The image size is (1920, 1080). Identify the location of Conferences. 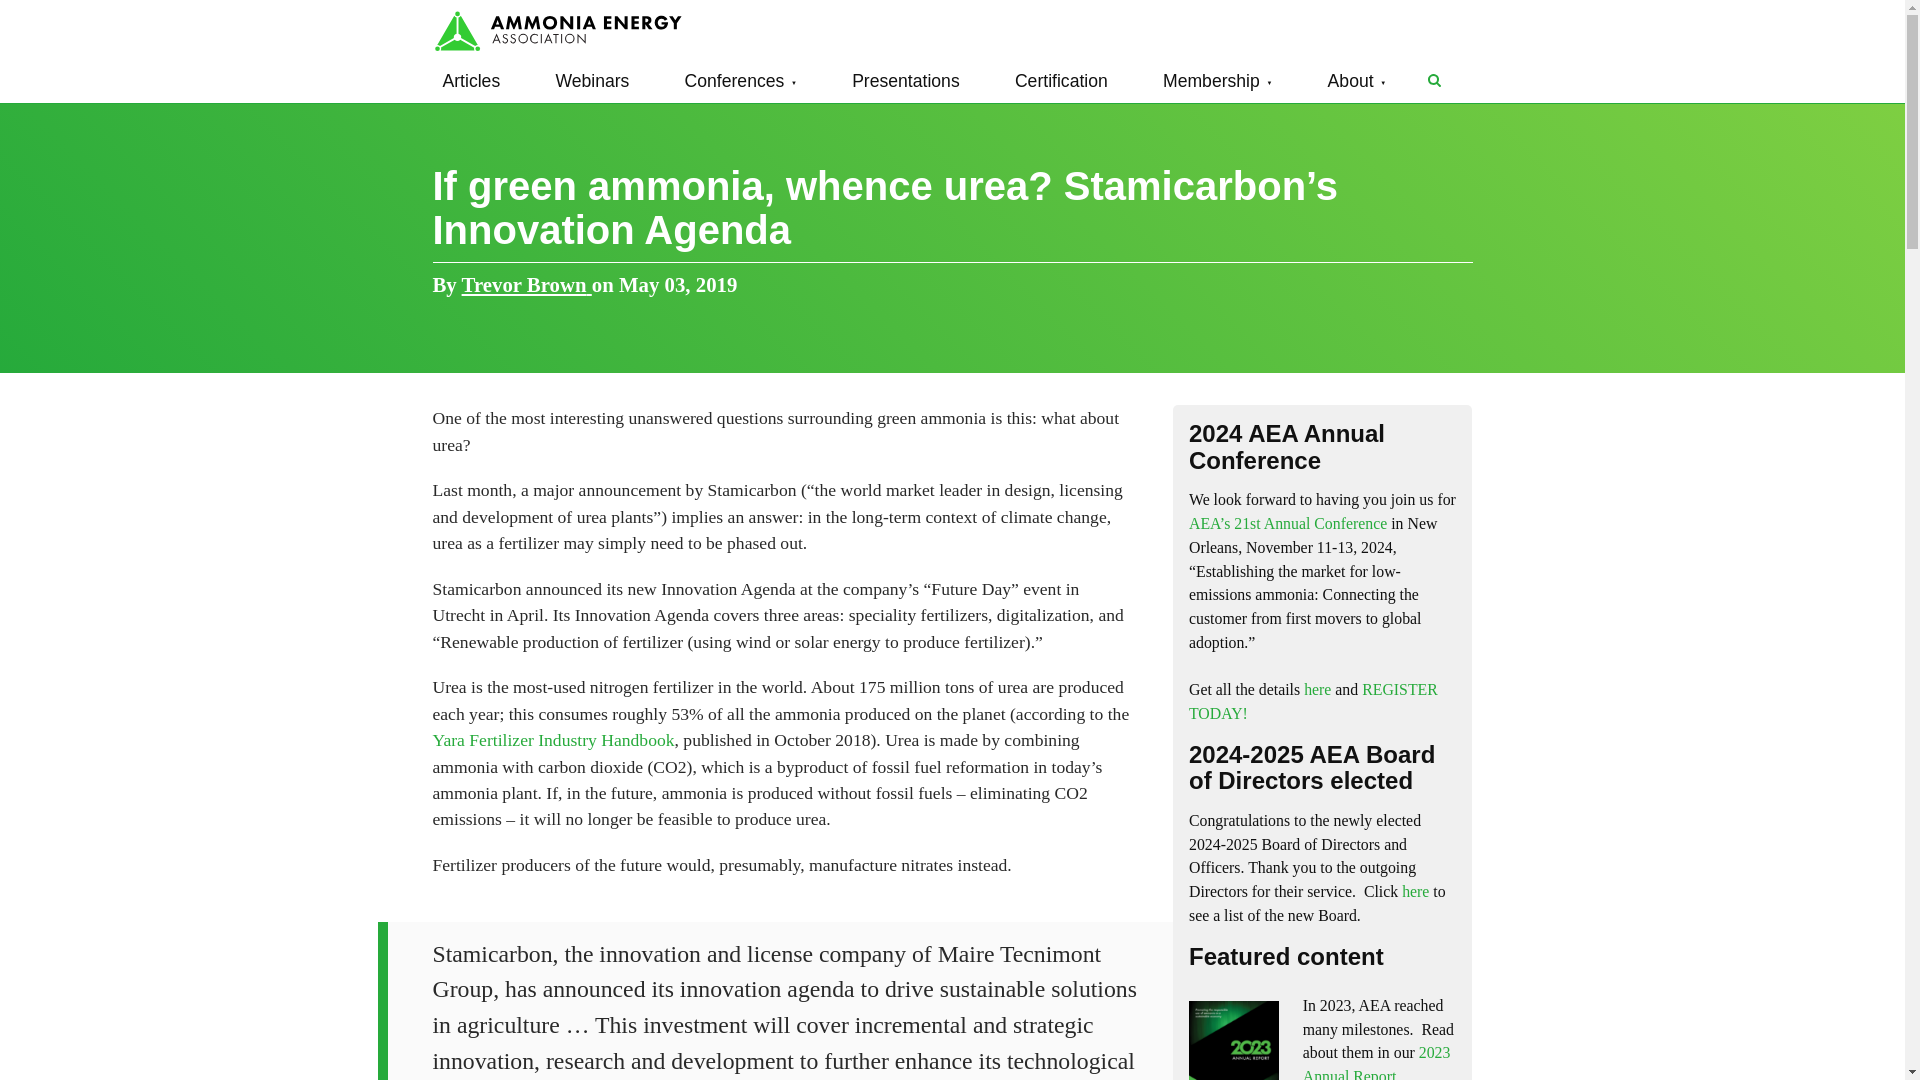
(740, 80).